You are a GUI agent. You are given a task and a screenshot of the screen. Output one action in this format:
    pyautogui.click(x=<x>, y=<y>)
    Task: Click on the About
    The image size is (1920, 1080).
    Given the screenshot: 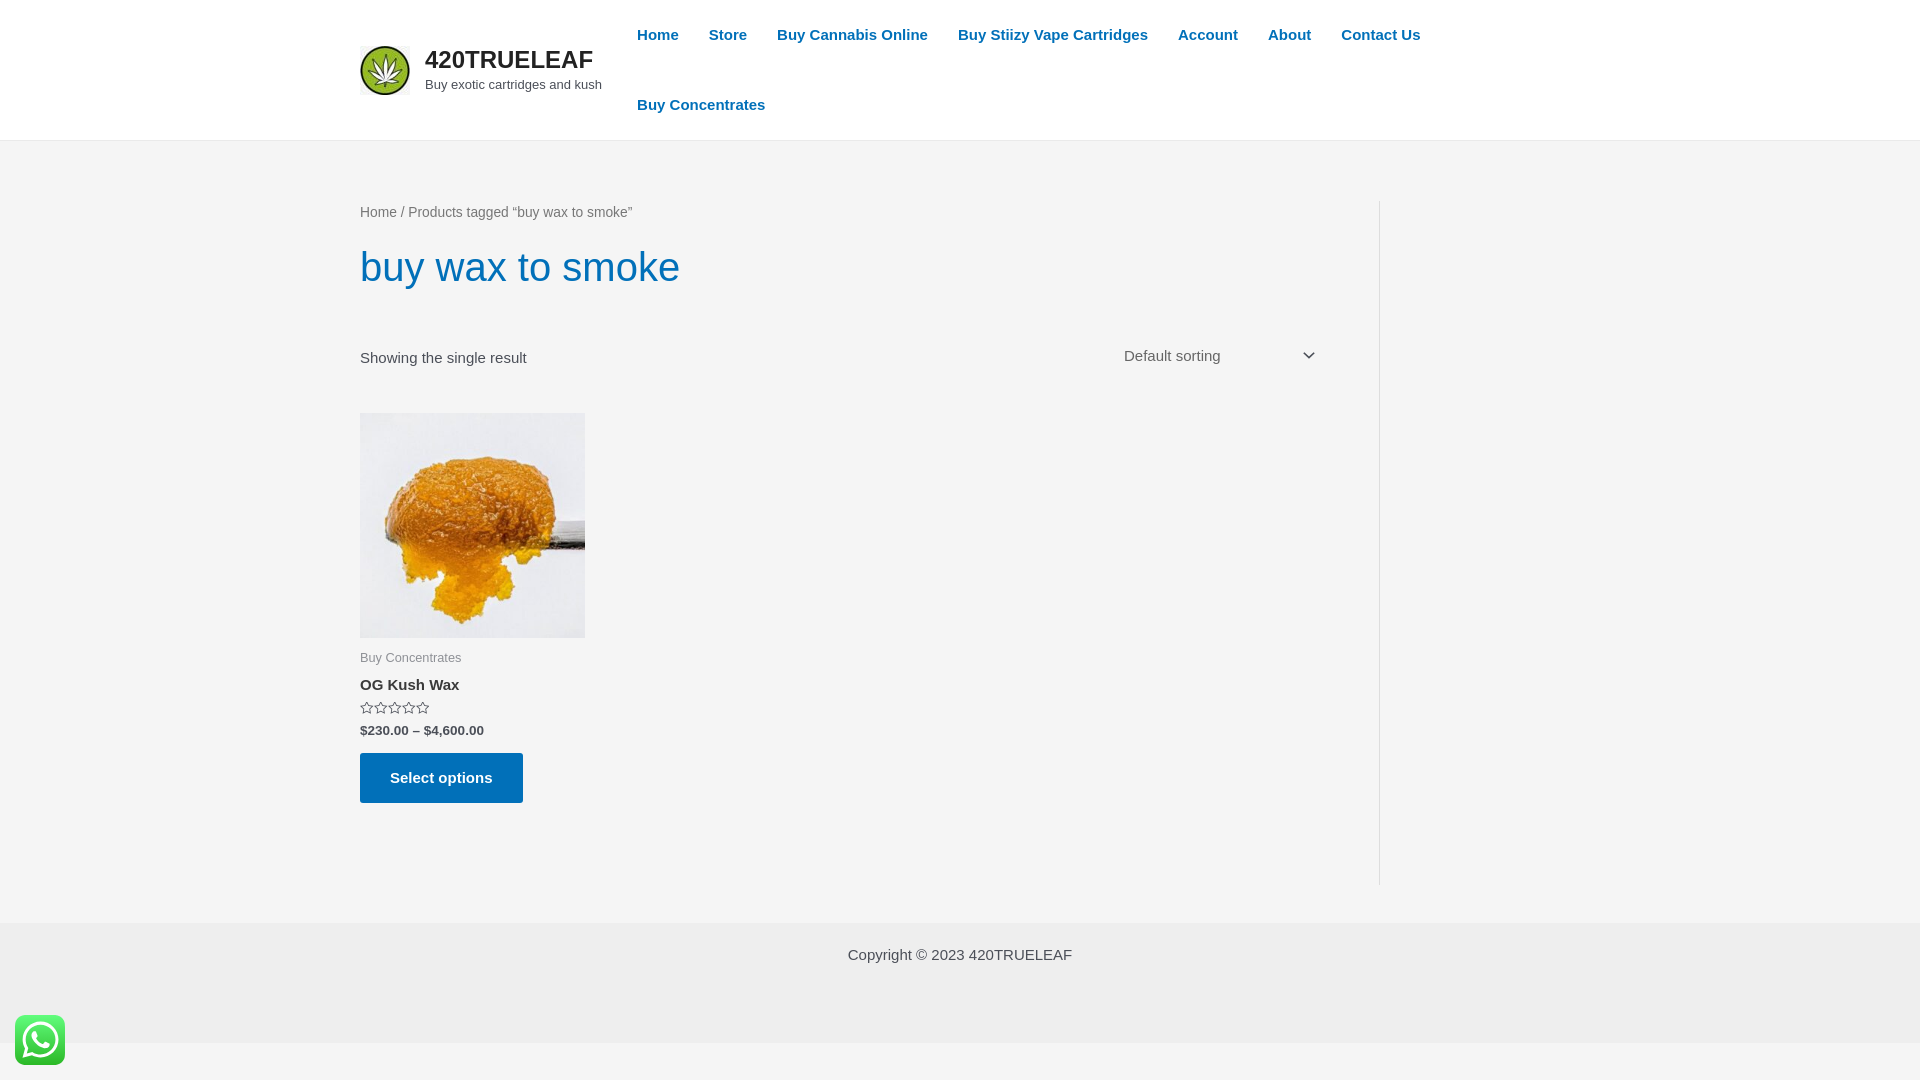 What is the action you would take?
    pyautogui.click(x=1290, y=35)
    